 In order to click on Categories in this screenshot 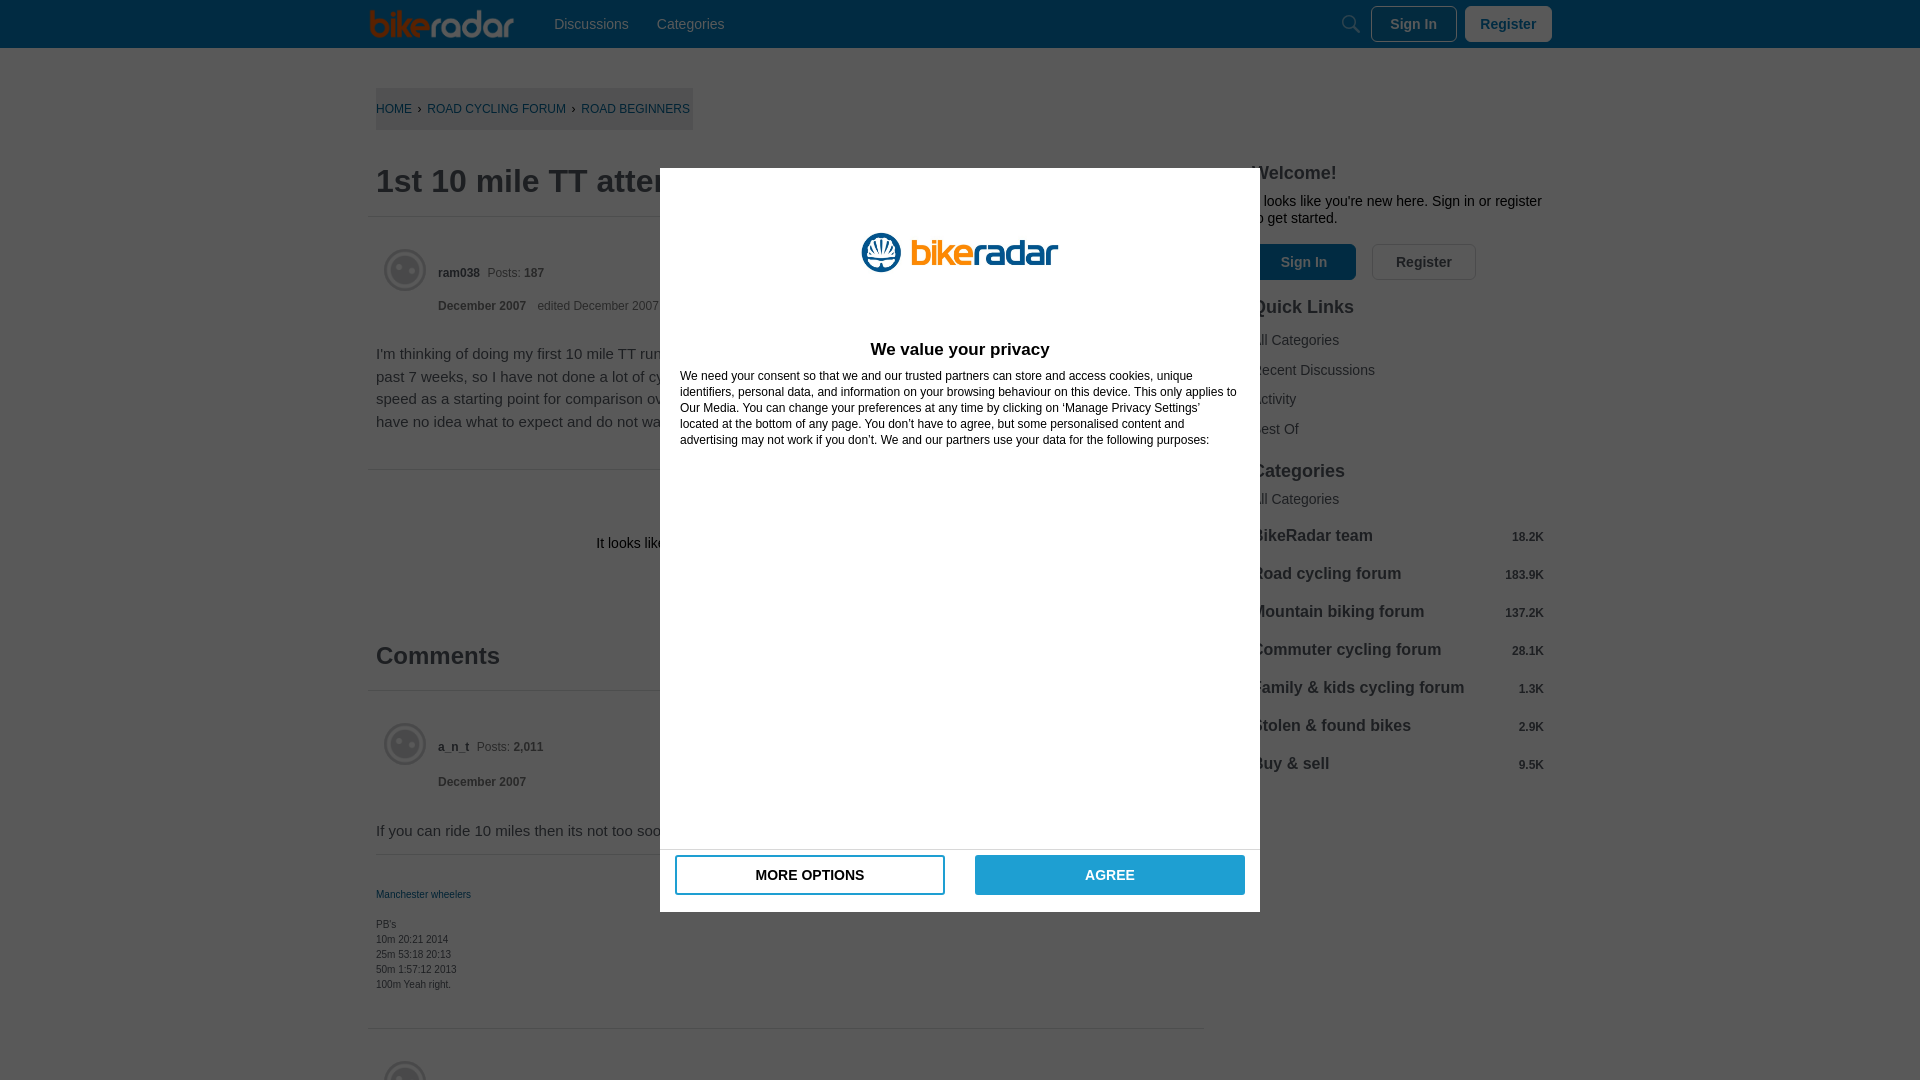, I will do `click(690, 24)`.